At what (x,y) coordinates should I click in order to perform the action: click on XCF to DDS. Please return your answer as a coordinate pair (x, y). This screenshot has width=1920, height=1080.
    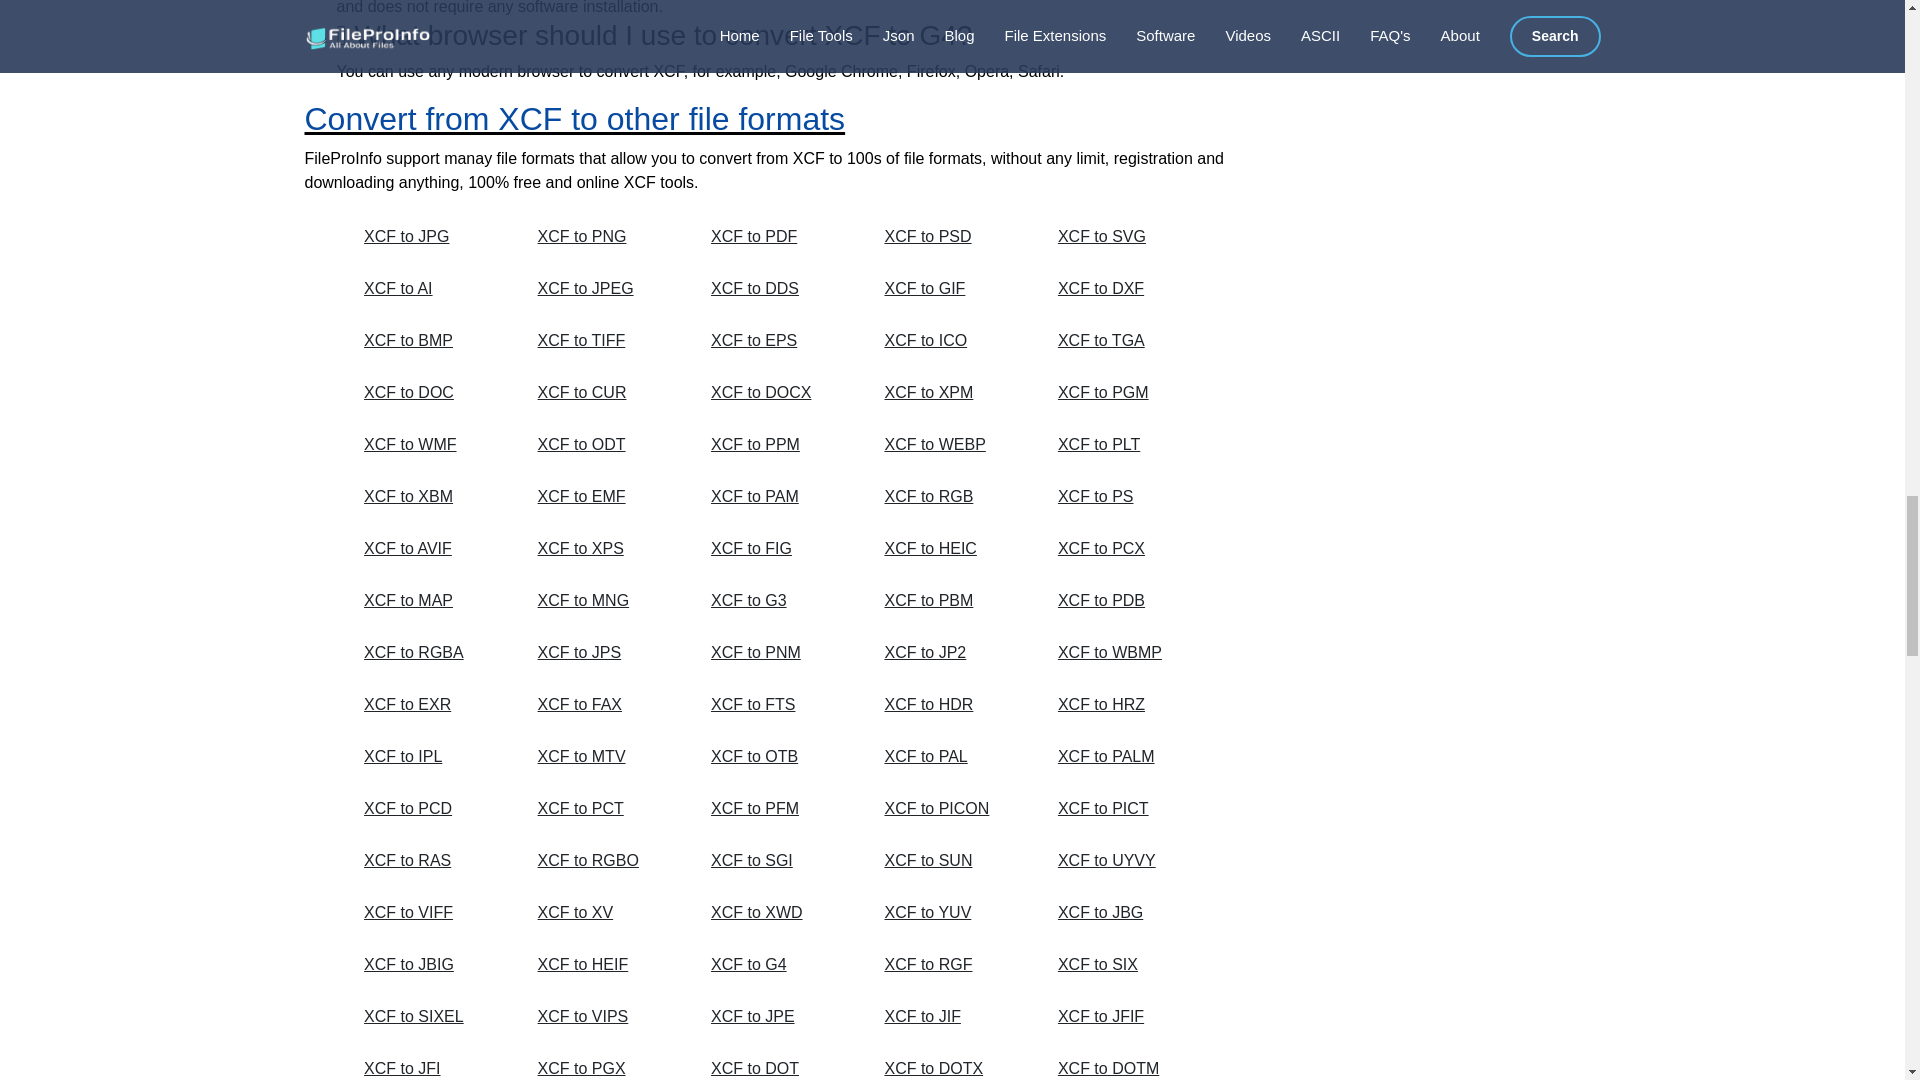
    Looking at the image, I should click on (775, 288).